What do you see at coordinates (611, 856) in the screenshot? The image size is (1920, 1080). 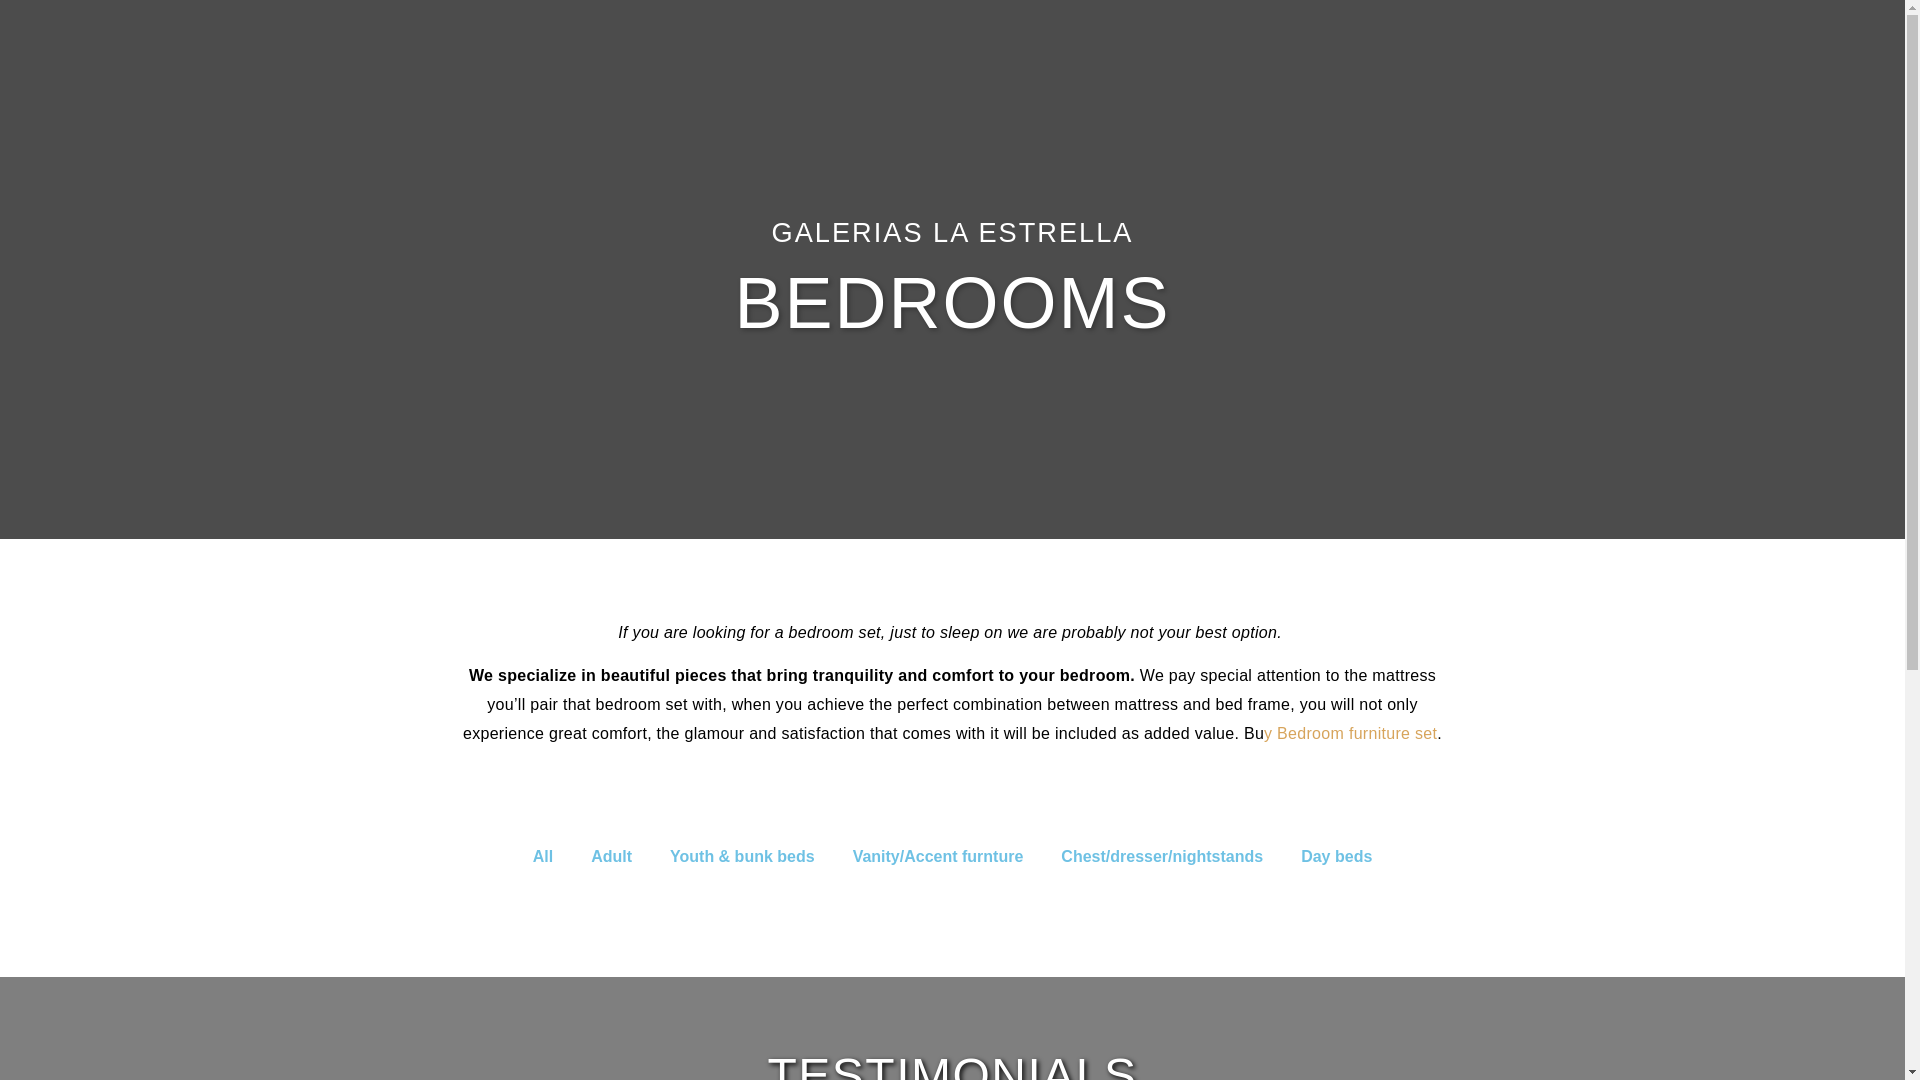 I see `Adult` at bounding box center [611, 856].